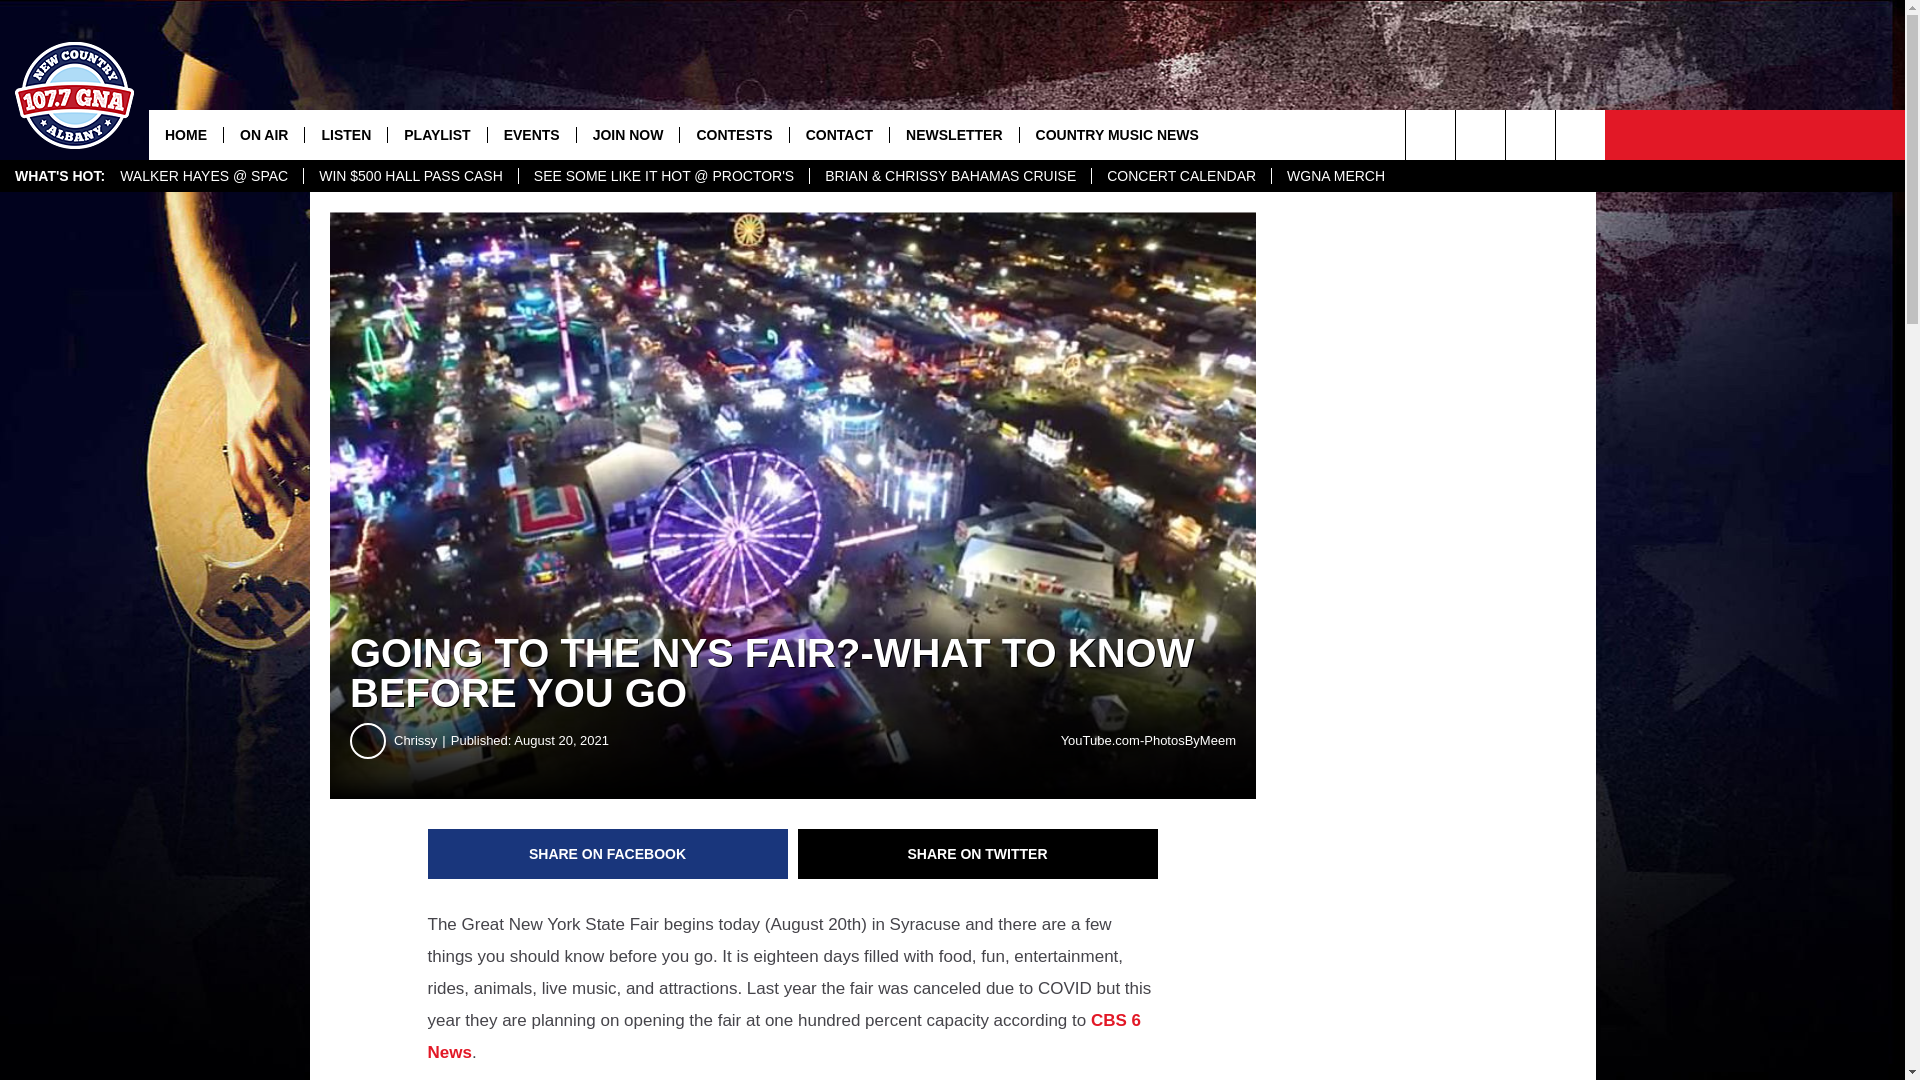  What do you see at coordinates (608, 854) in the screenshot?
I see `Share on Facebook` at bounding box center [608, 854].